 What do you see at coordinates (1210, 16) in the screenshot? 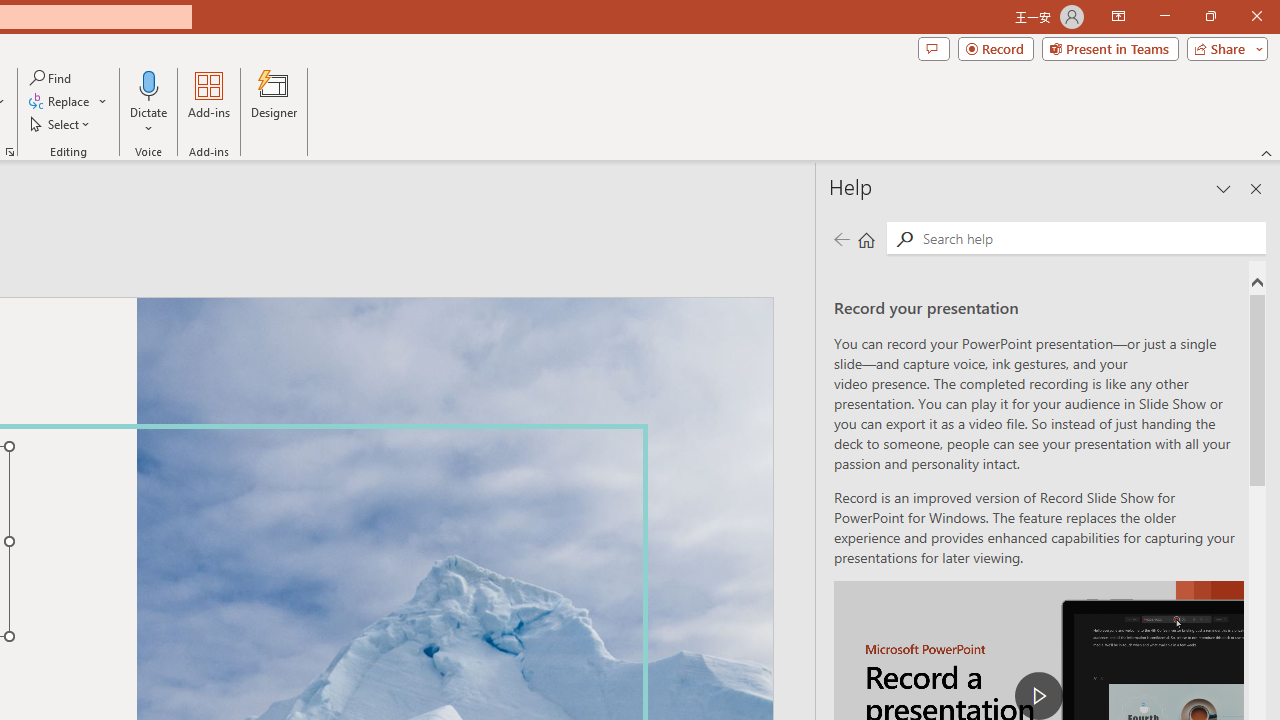
I see `Restore Down` at bounding box center [1210, 16].